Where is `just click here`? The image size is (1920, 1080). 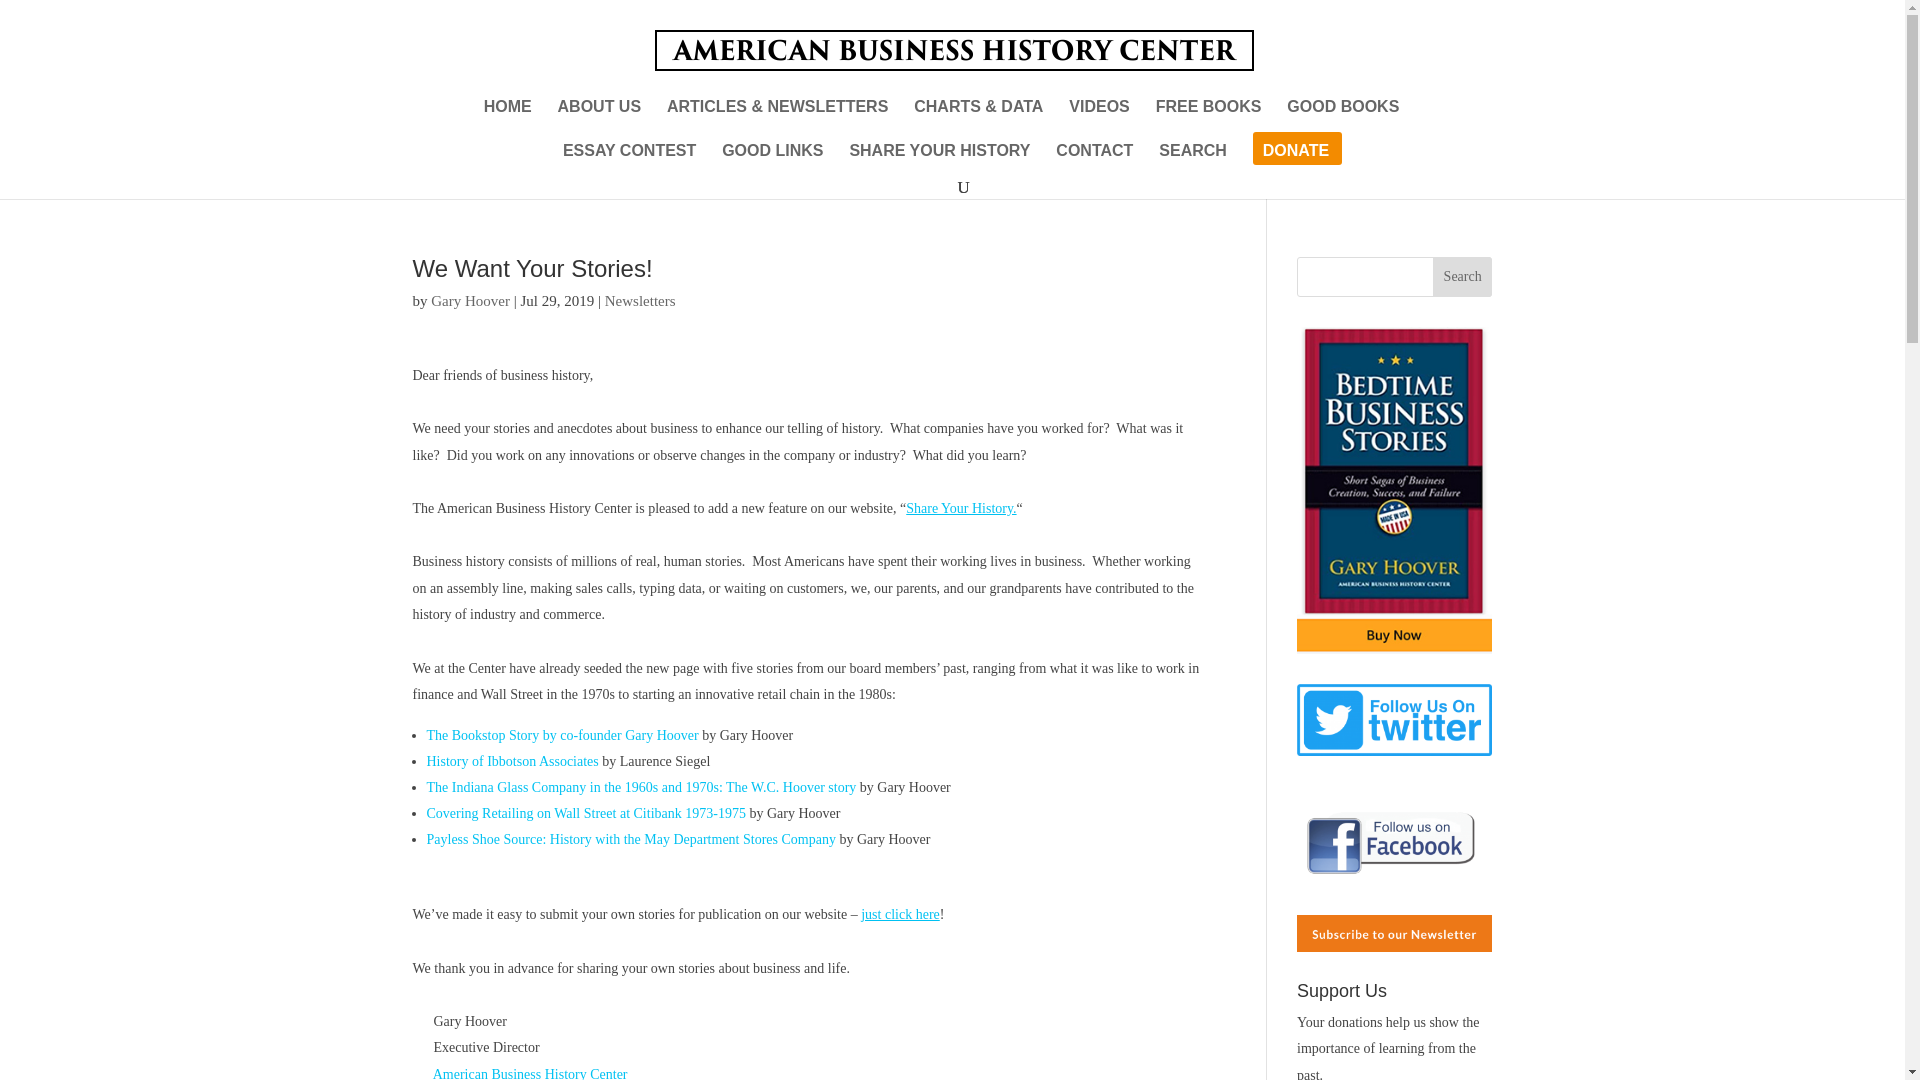
just click here is located at coordinates (900, 914).